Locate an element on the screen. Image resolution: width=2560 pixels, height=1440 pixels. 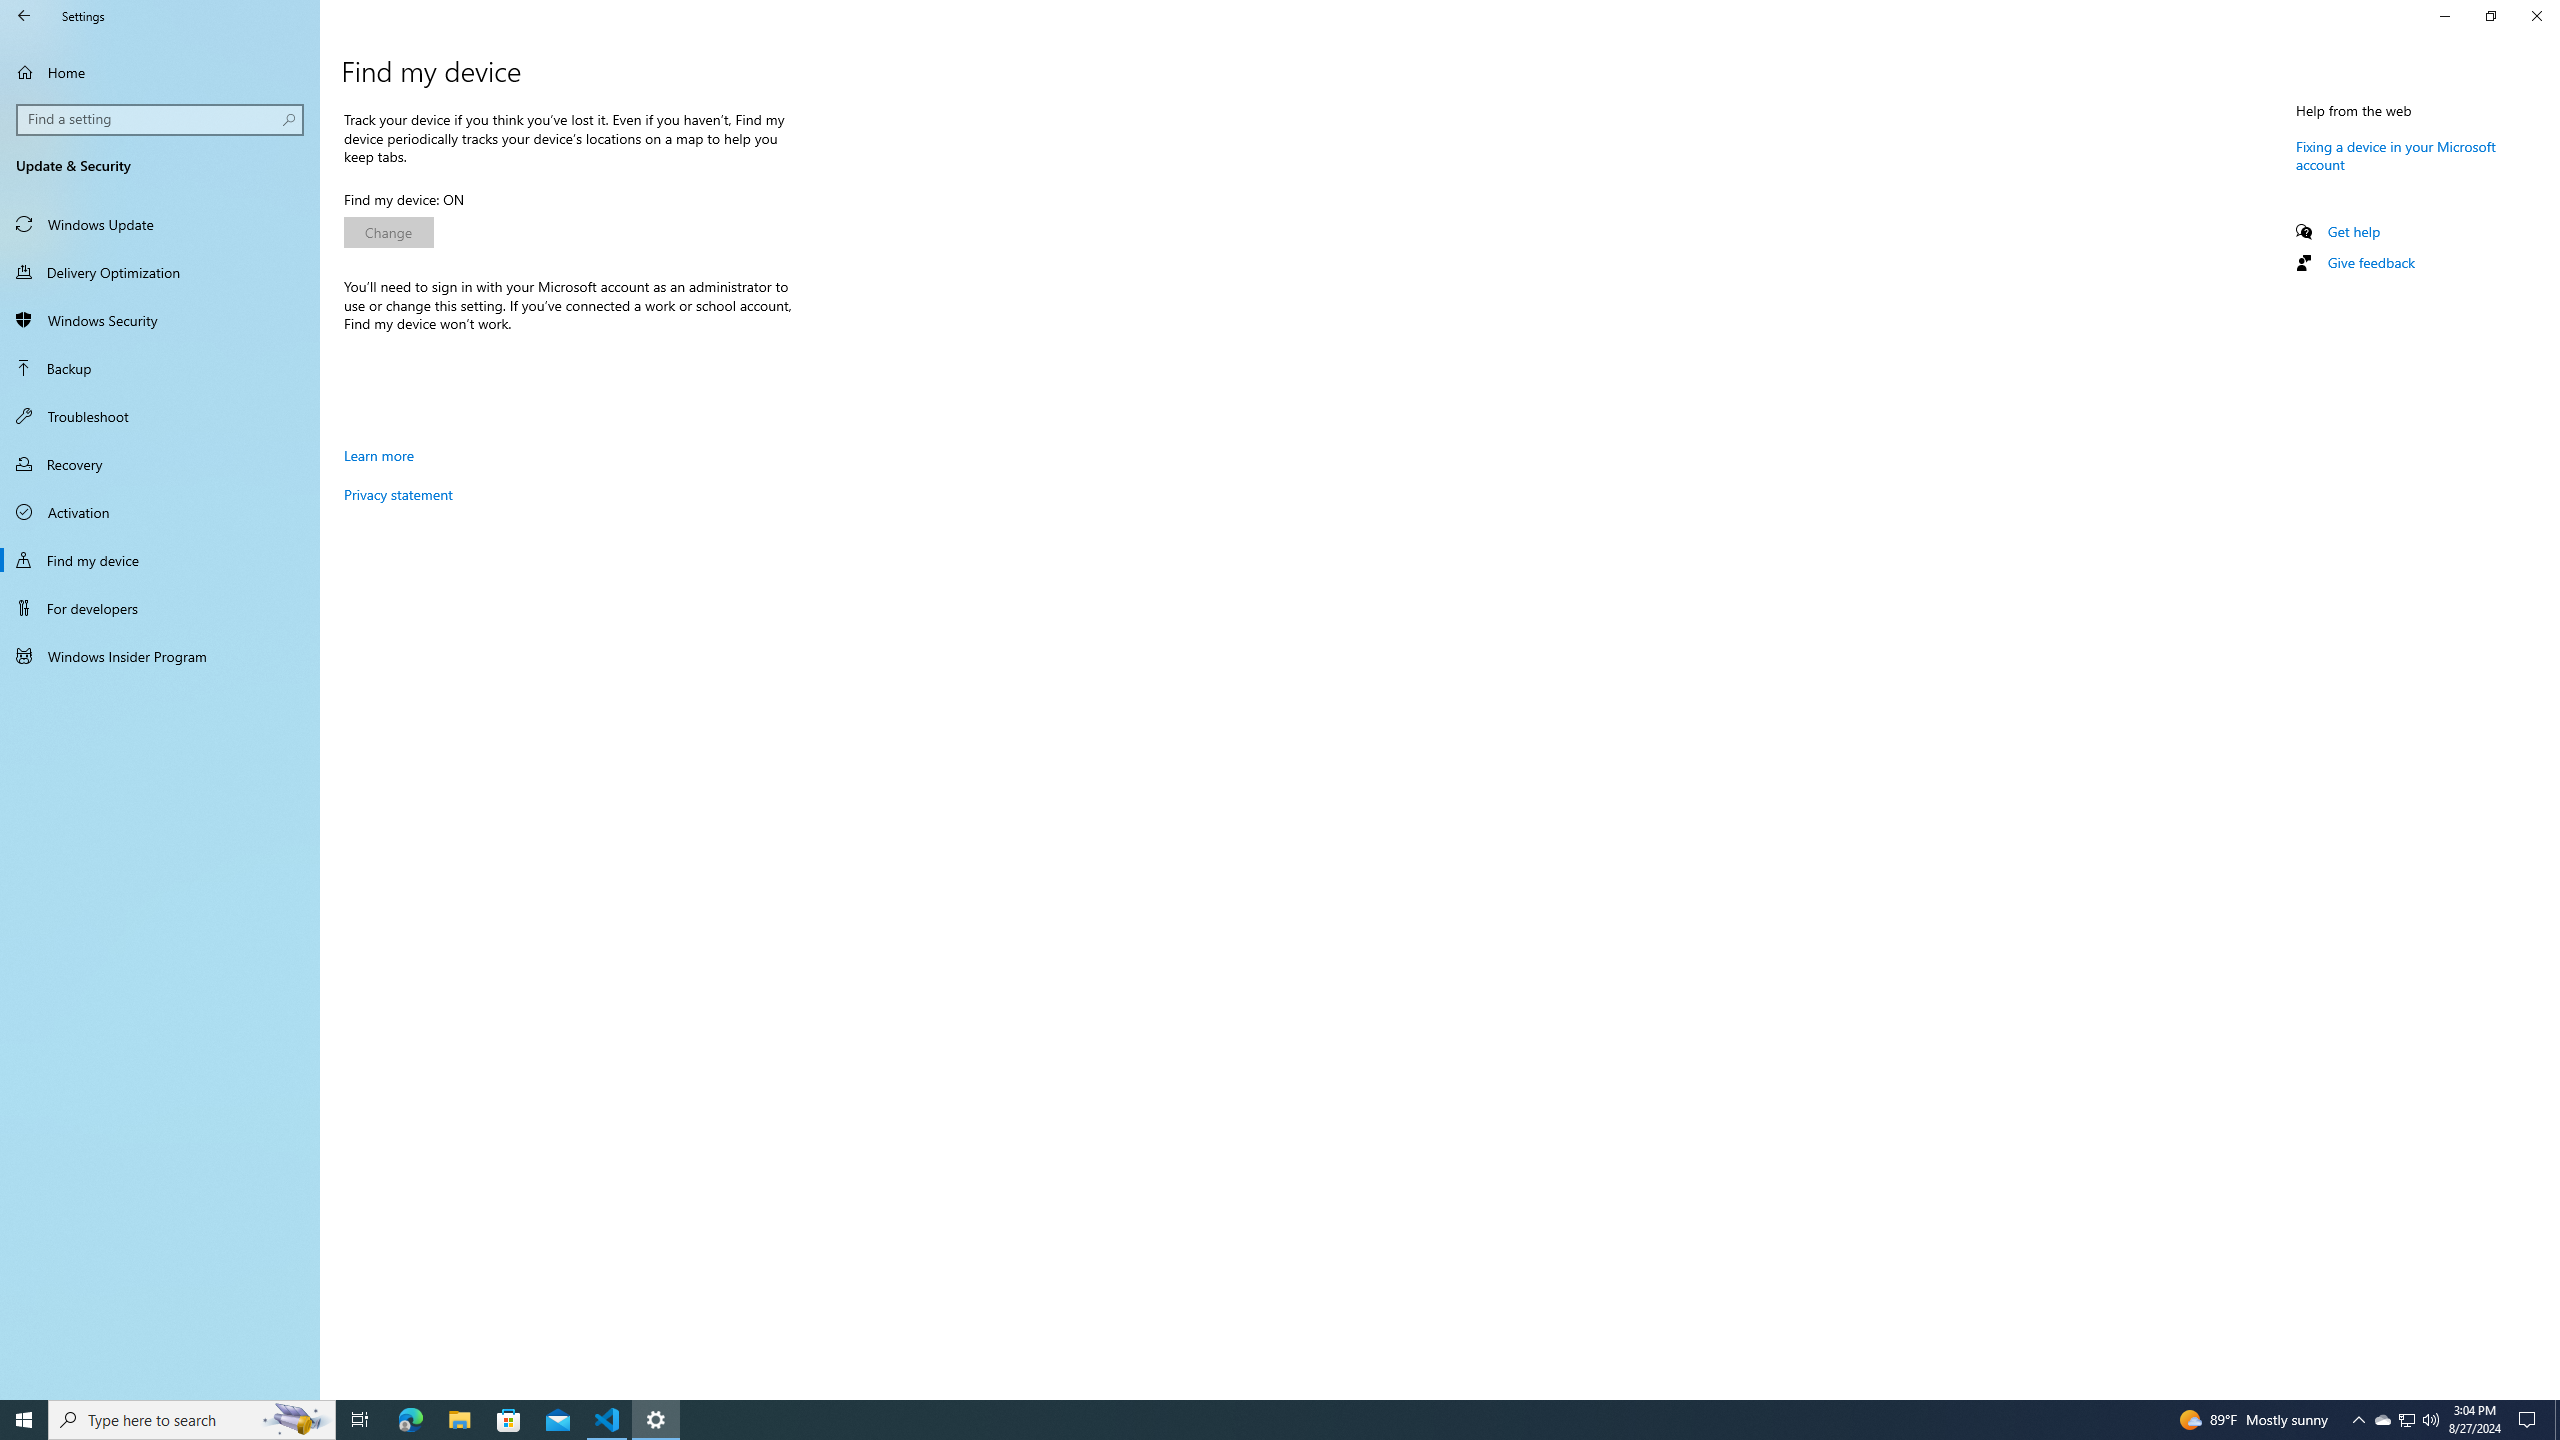
Q2790: 100% is located at coordinates (2430, 1420).